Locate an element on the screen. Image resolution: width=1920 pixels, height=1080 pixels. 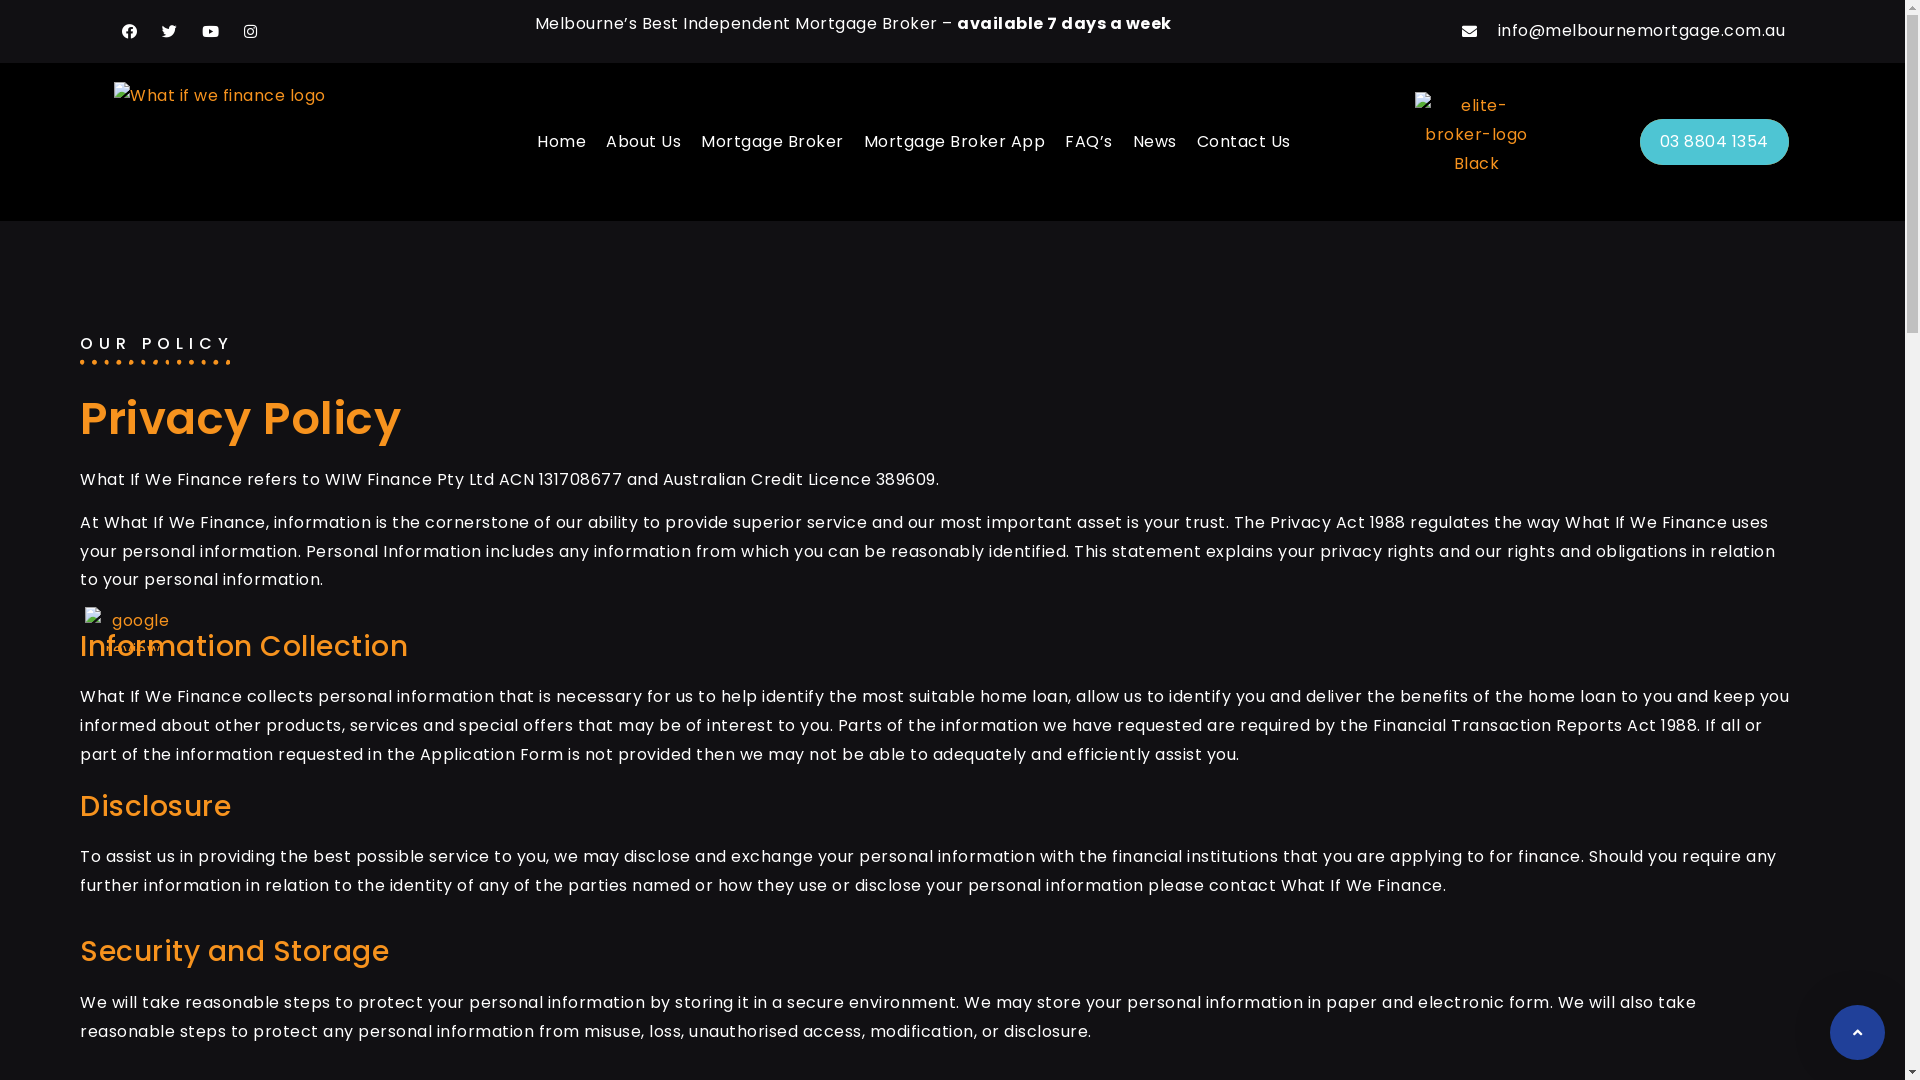
info@melbournemortgage.com.au is located at coordinates (1540, 32).